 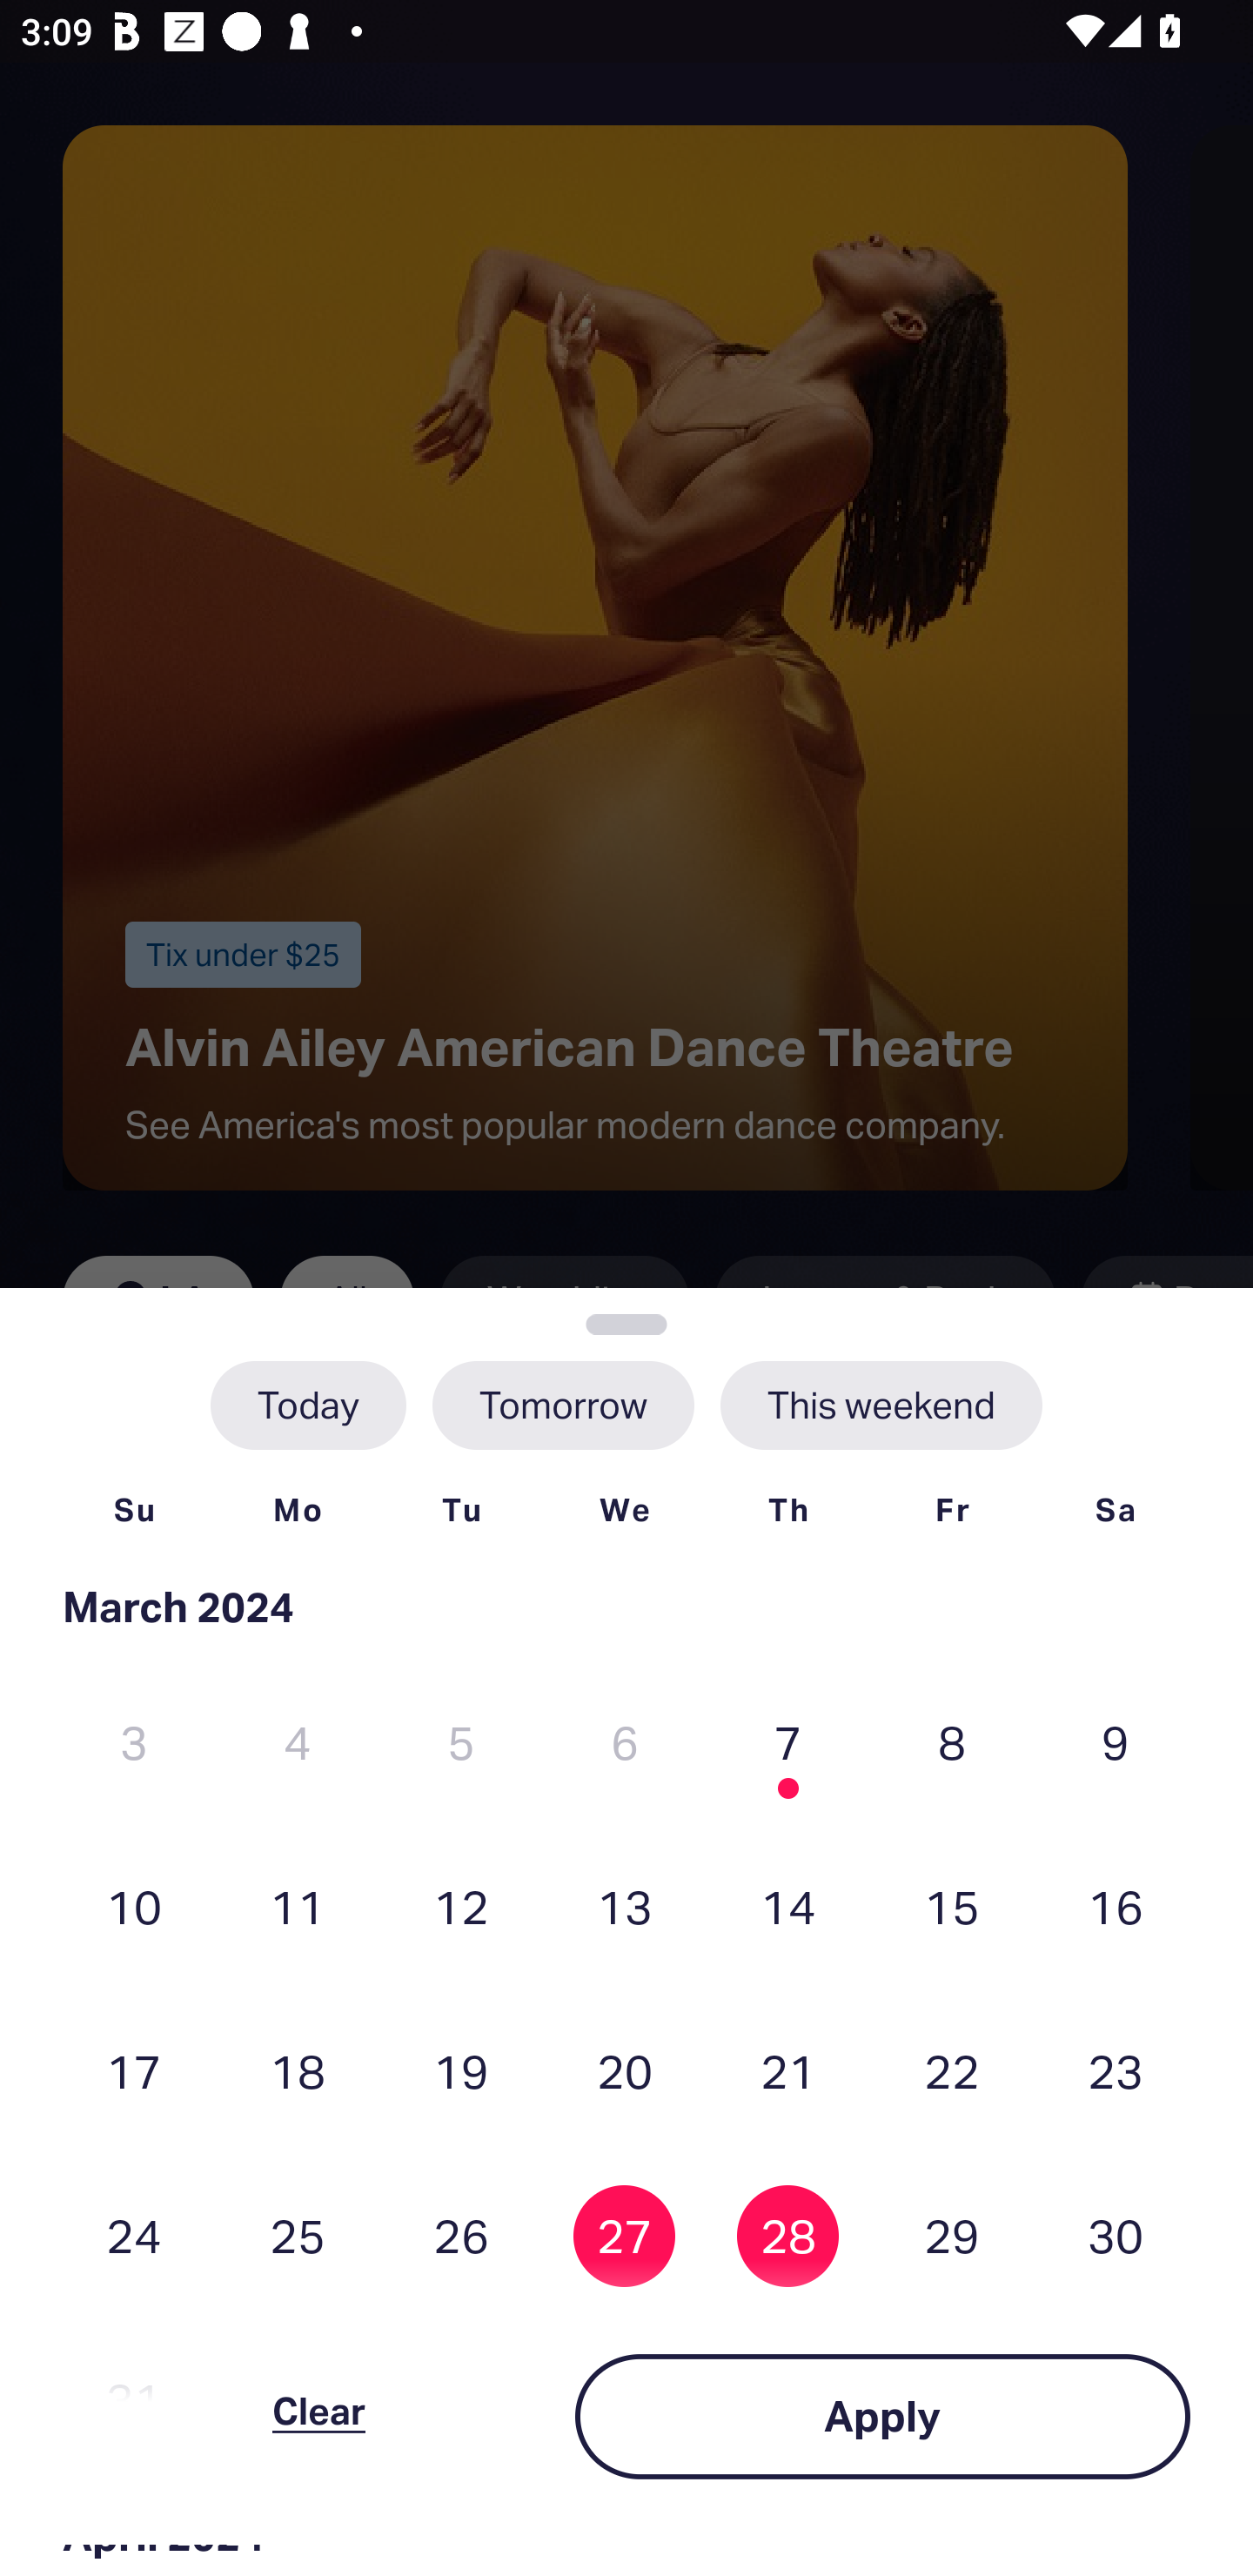 I want to click on 3, so click(x=134, y=1742).